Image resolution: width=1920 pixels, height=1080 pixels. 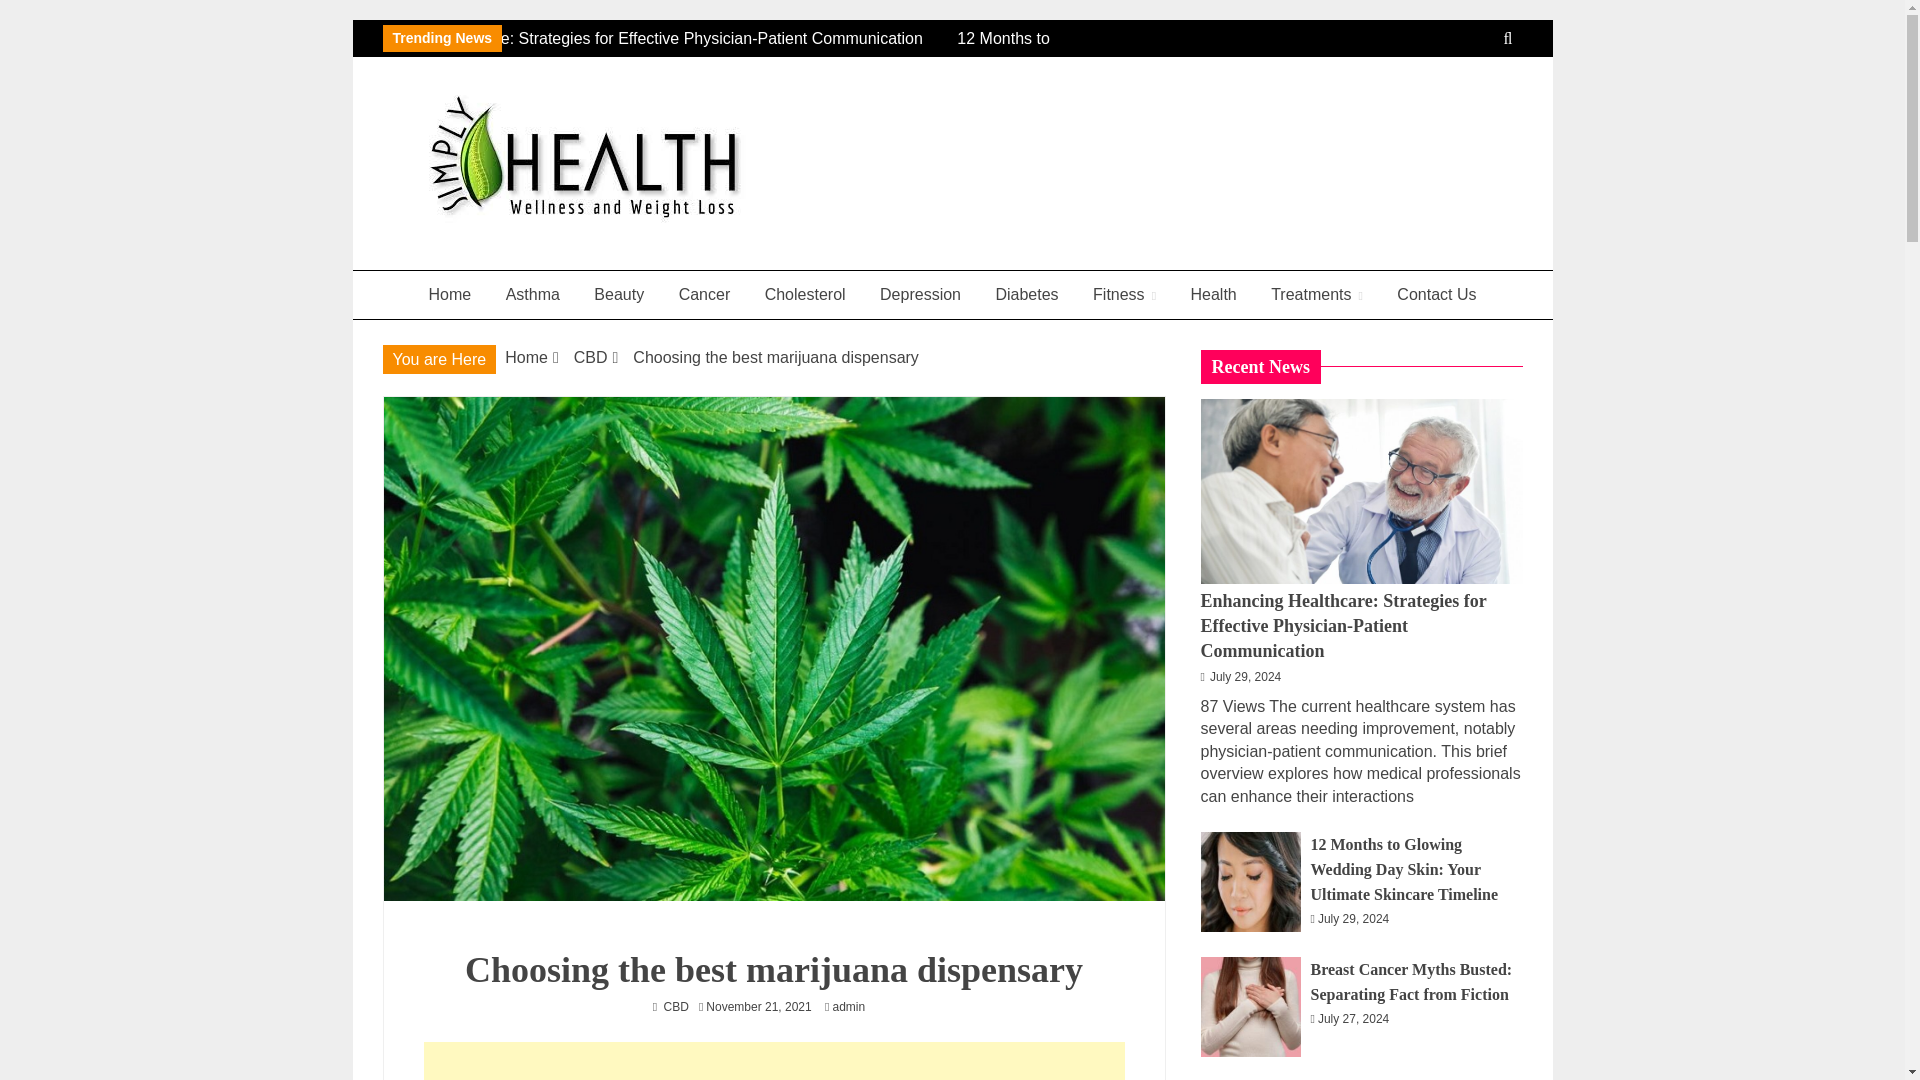 I want to click on November 21, 2021, so click(x=758, y=1007).